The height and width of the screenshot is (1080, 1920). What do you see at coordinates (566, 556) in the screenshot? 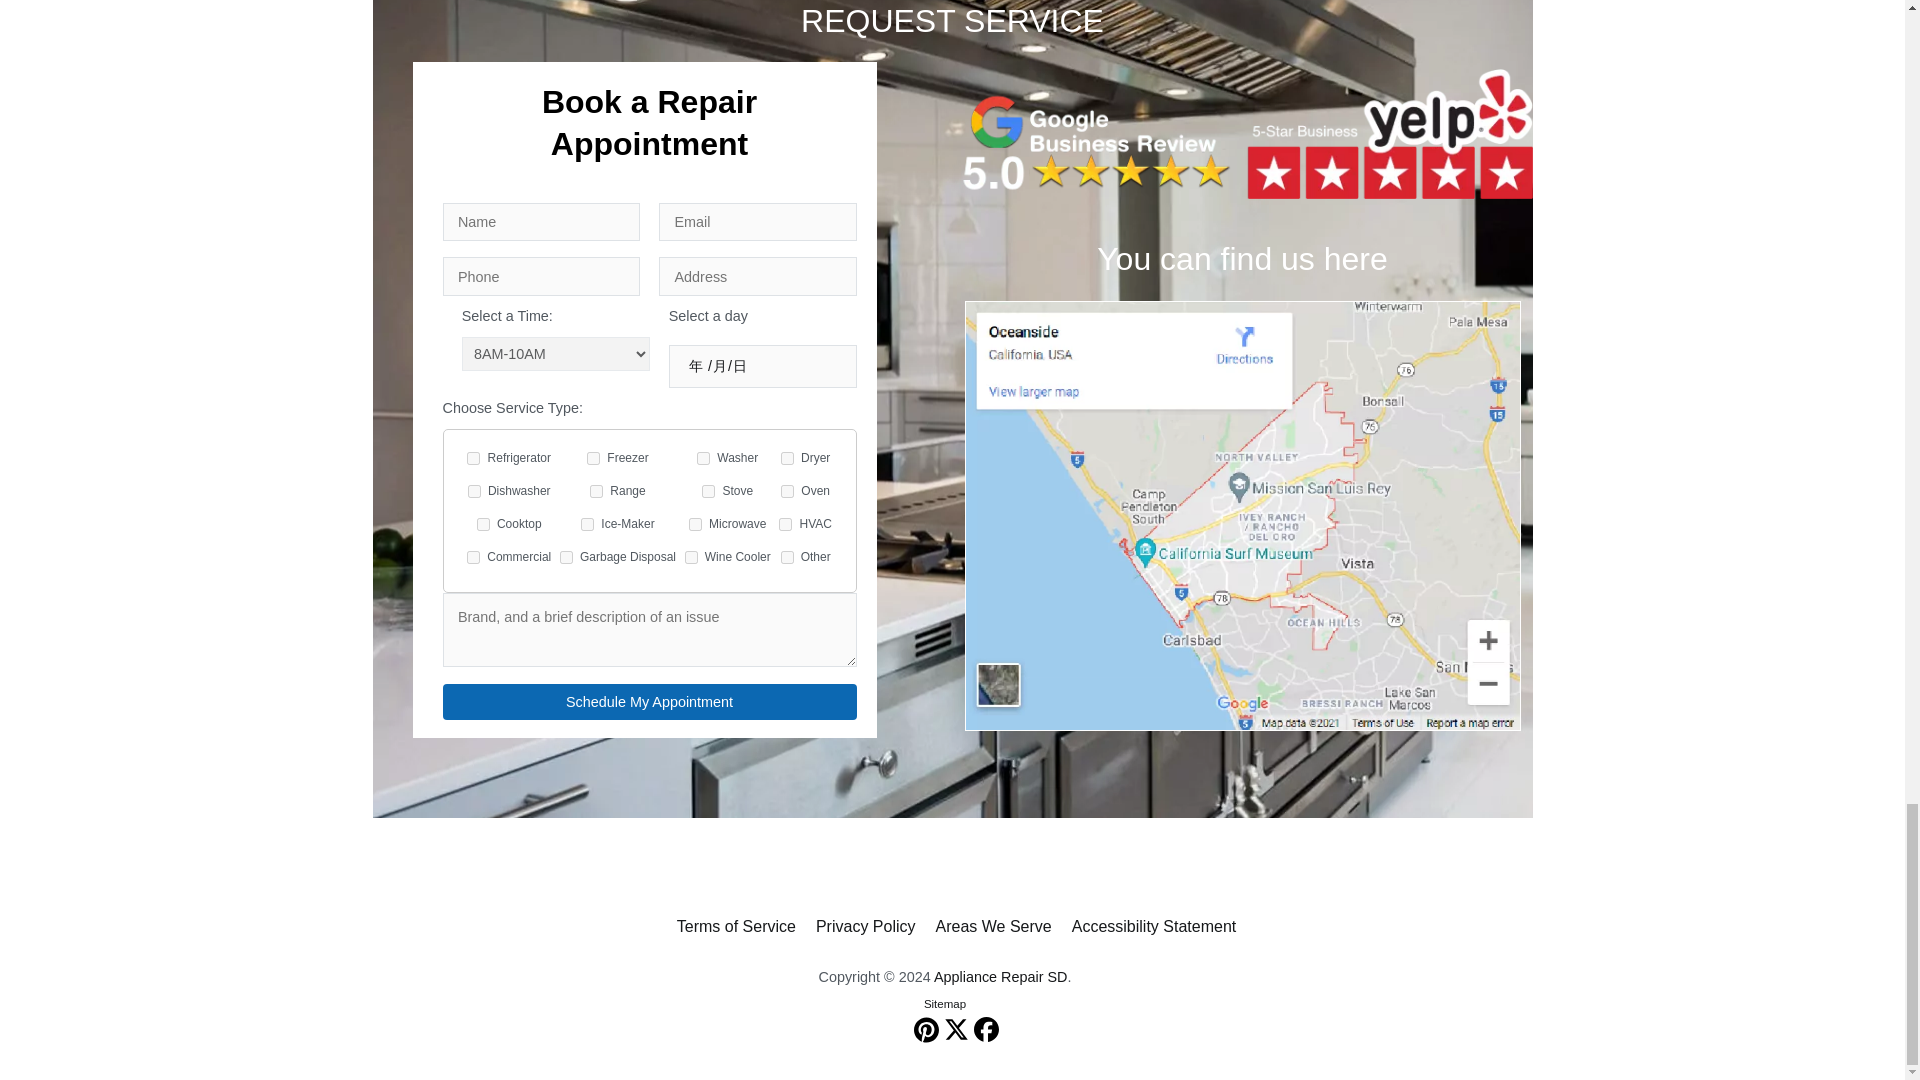
I see `Garbage Disposal` at bounding box center [566, 556].